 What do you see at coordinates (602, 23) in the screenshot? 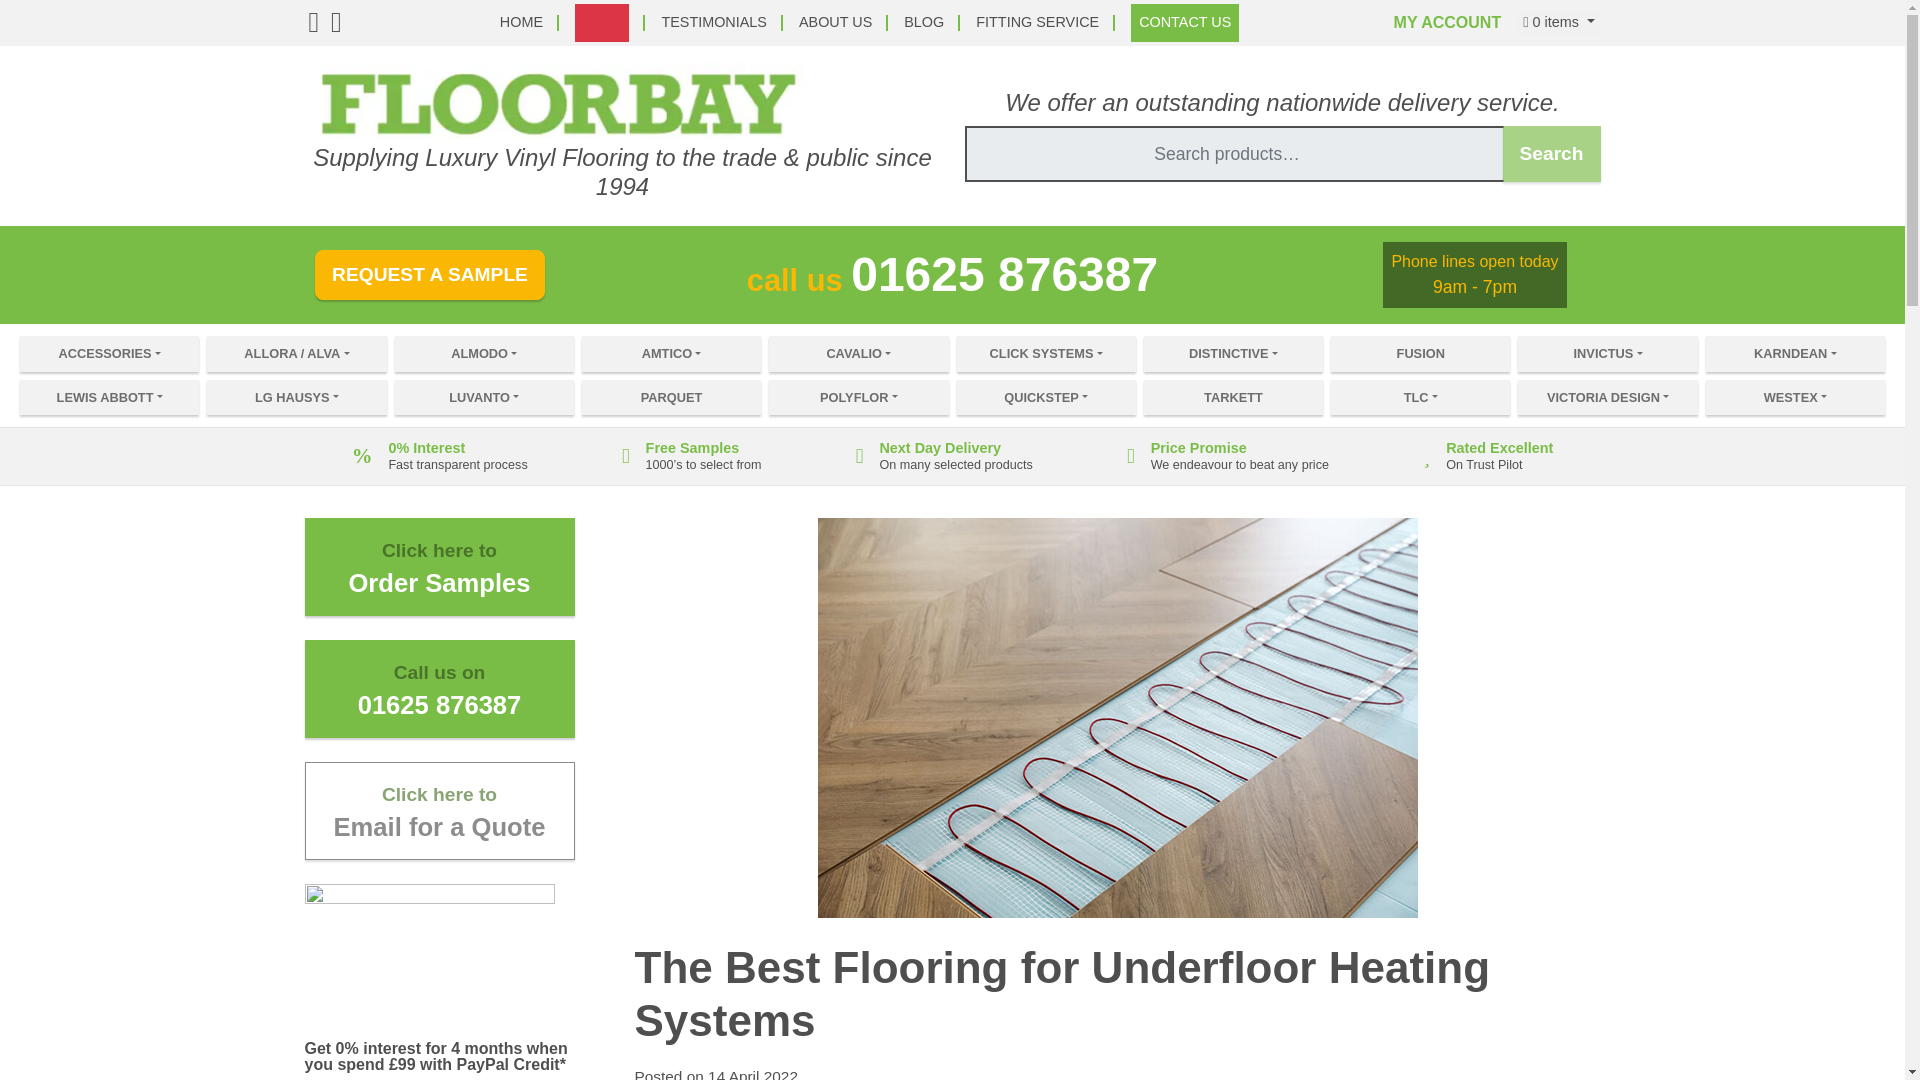
I see `SALE` at bounding box center [602, 23].